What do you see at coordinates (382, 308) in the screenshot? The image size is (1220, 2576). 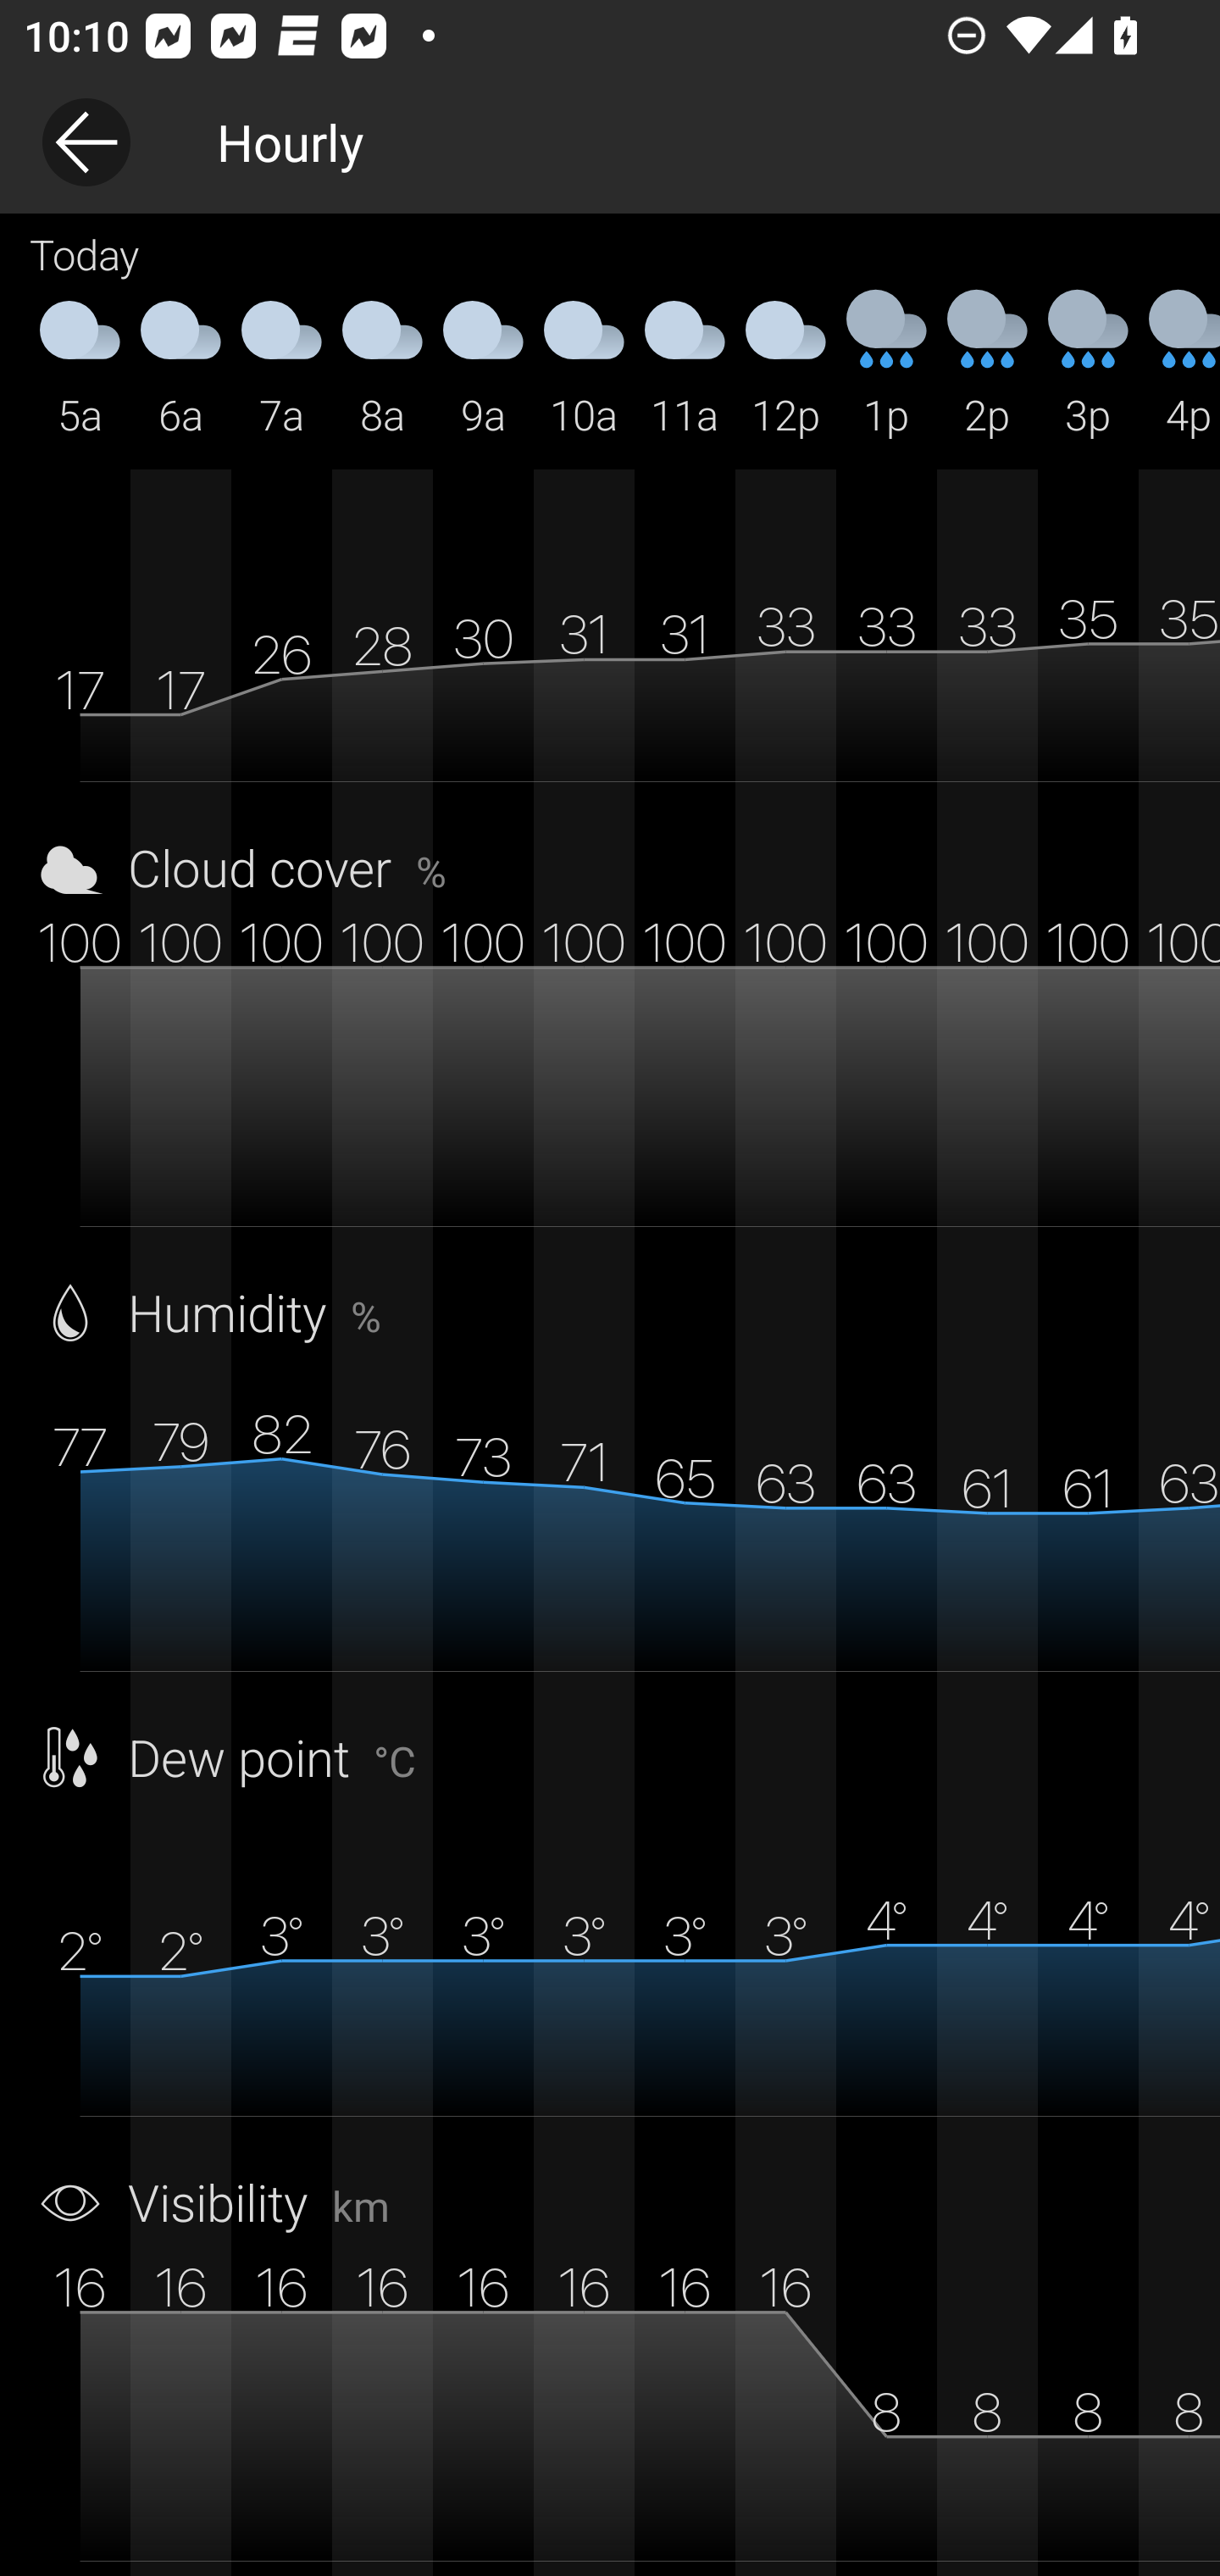 I see `` at bounding box center [382, 308].